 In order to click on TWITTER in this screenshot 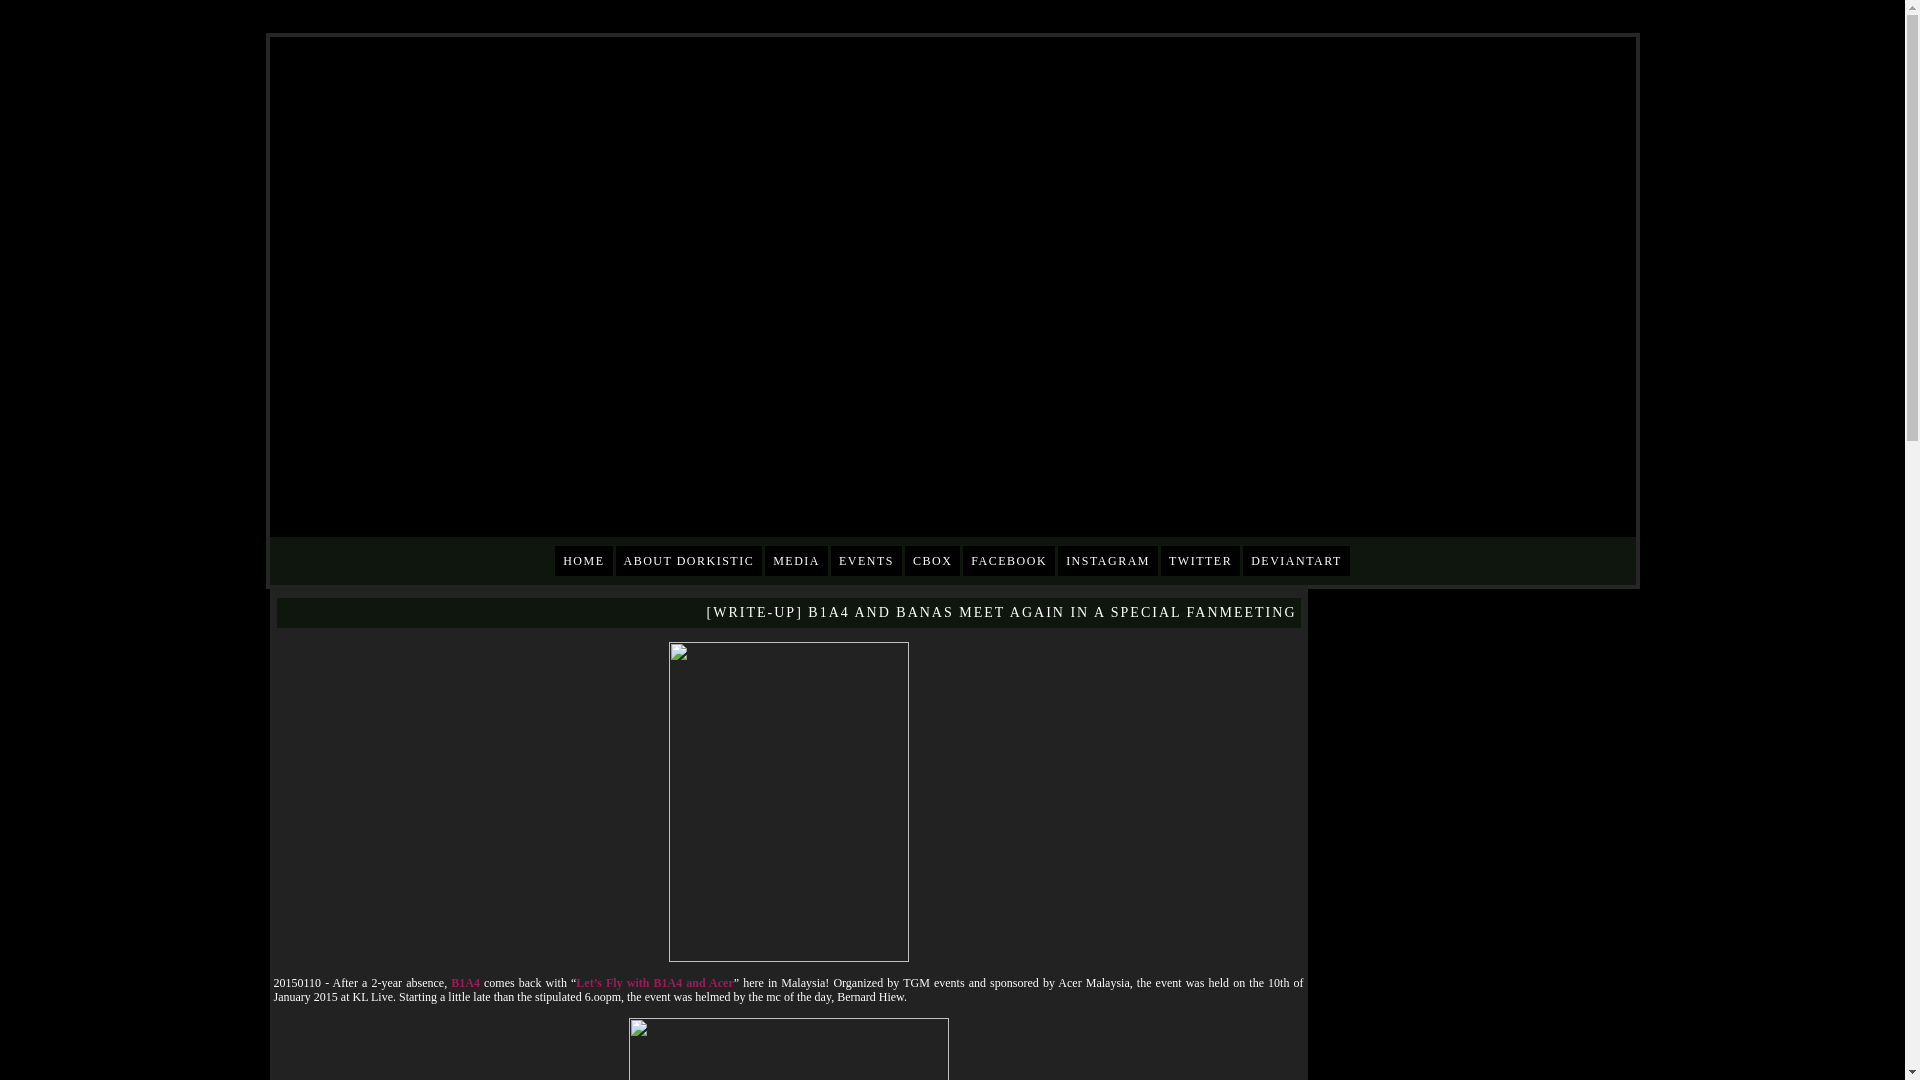, I will do `click(1200, 560)`.